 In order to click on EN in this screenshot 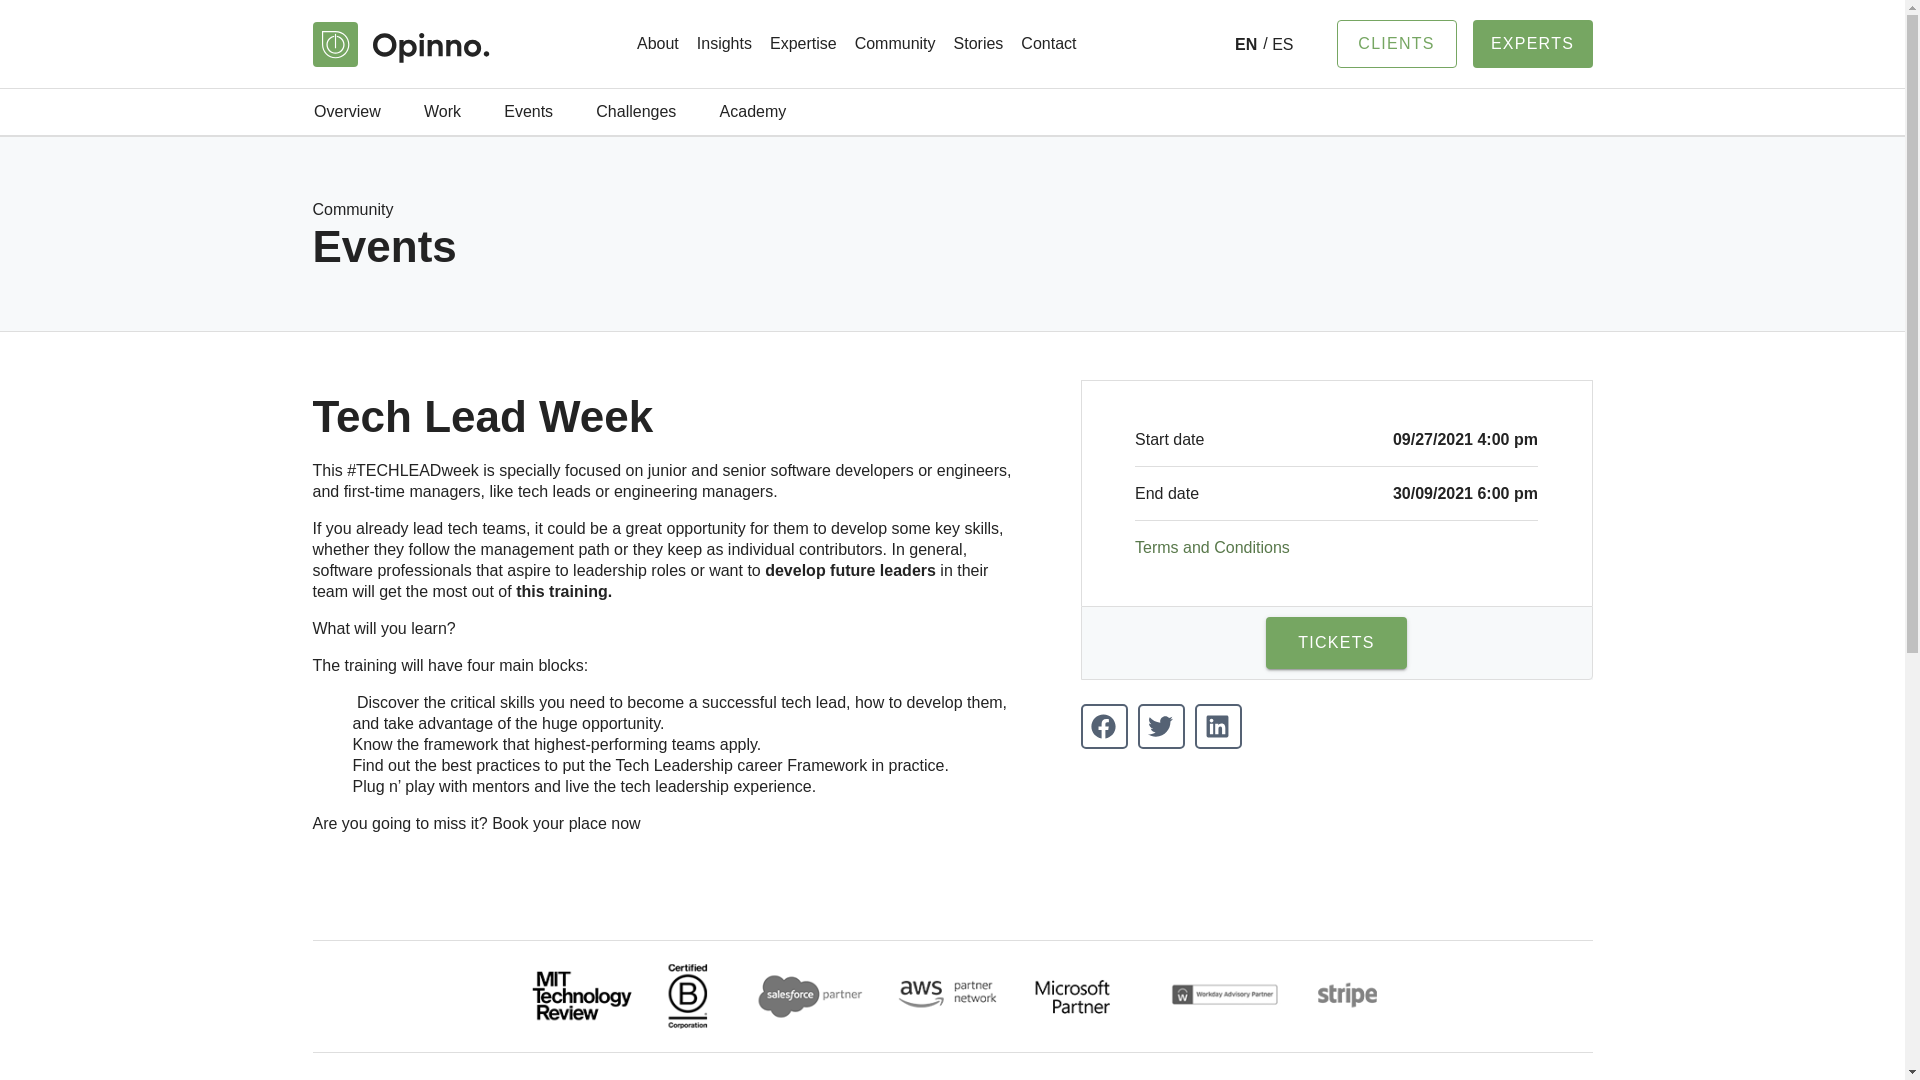, I will do `click(1246, 44)`.